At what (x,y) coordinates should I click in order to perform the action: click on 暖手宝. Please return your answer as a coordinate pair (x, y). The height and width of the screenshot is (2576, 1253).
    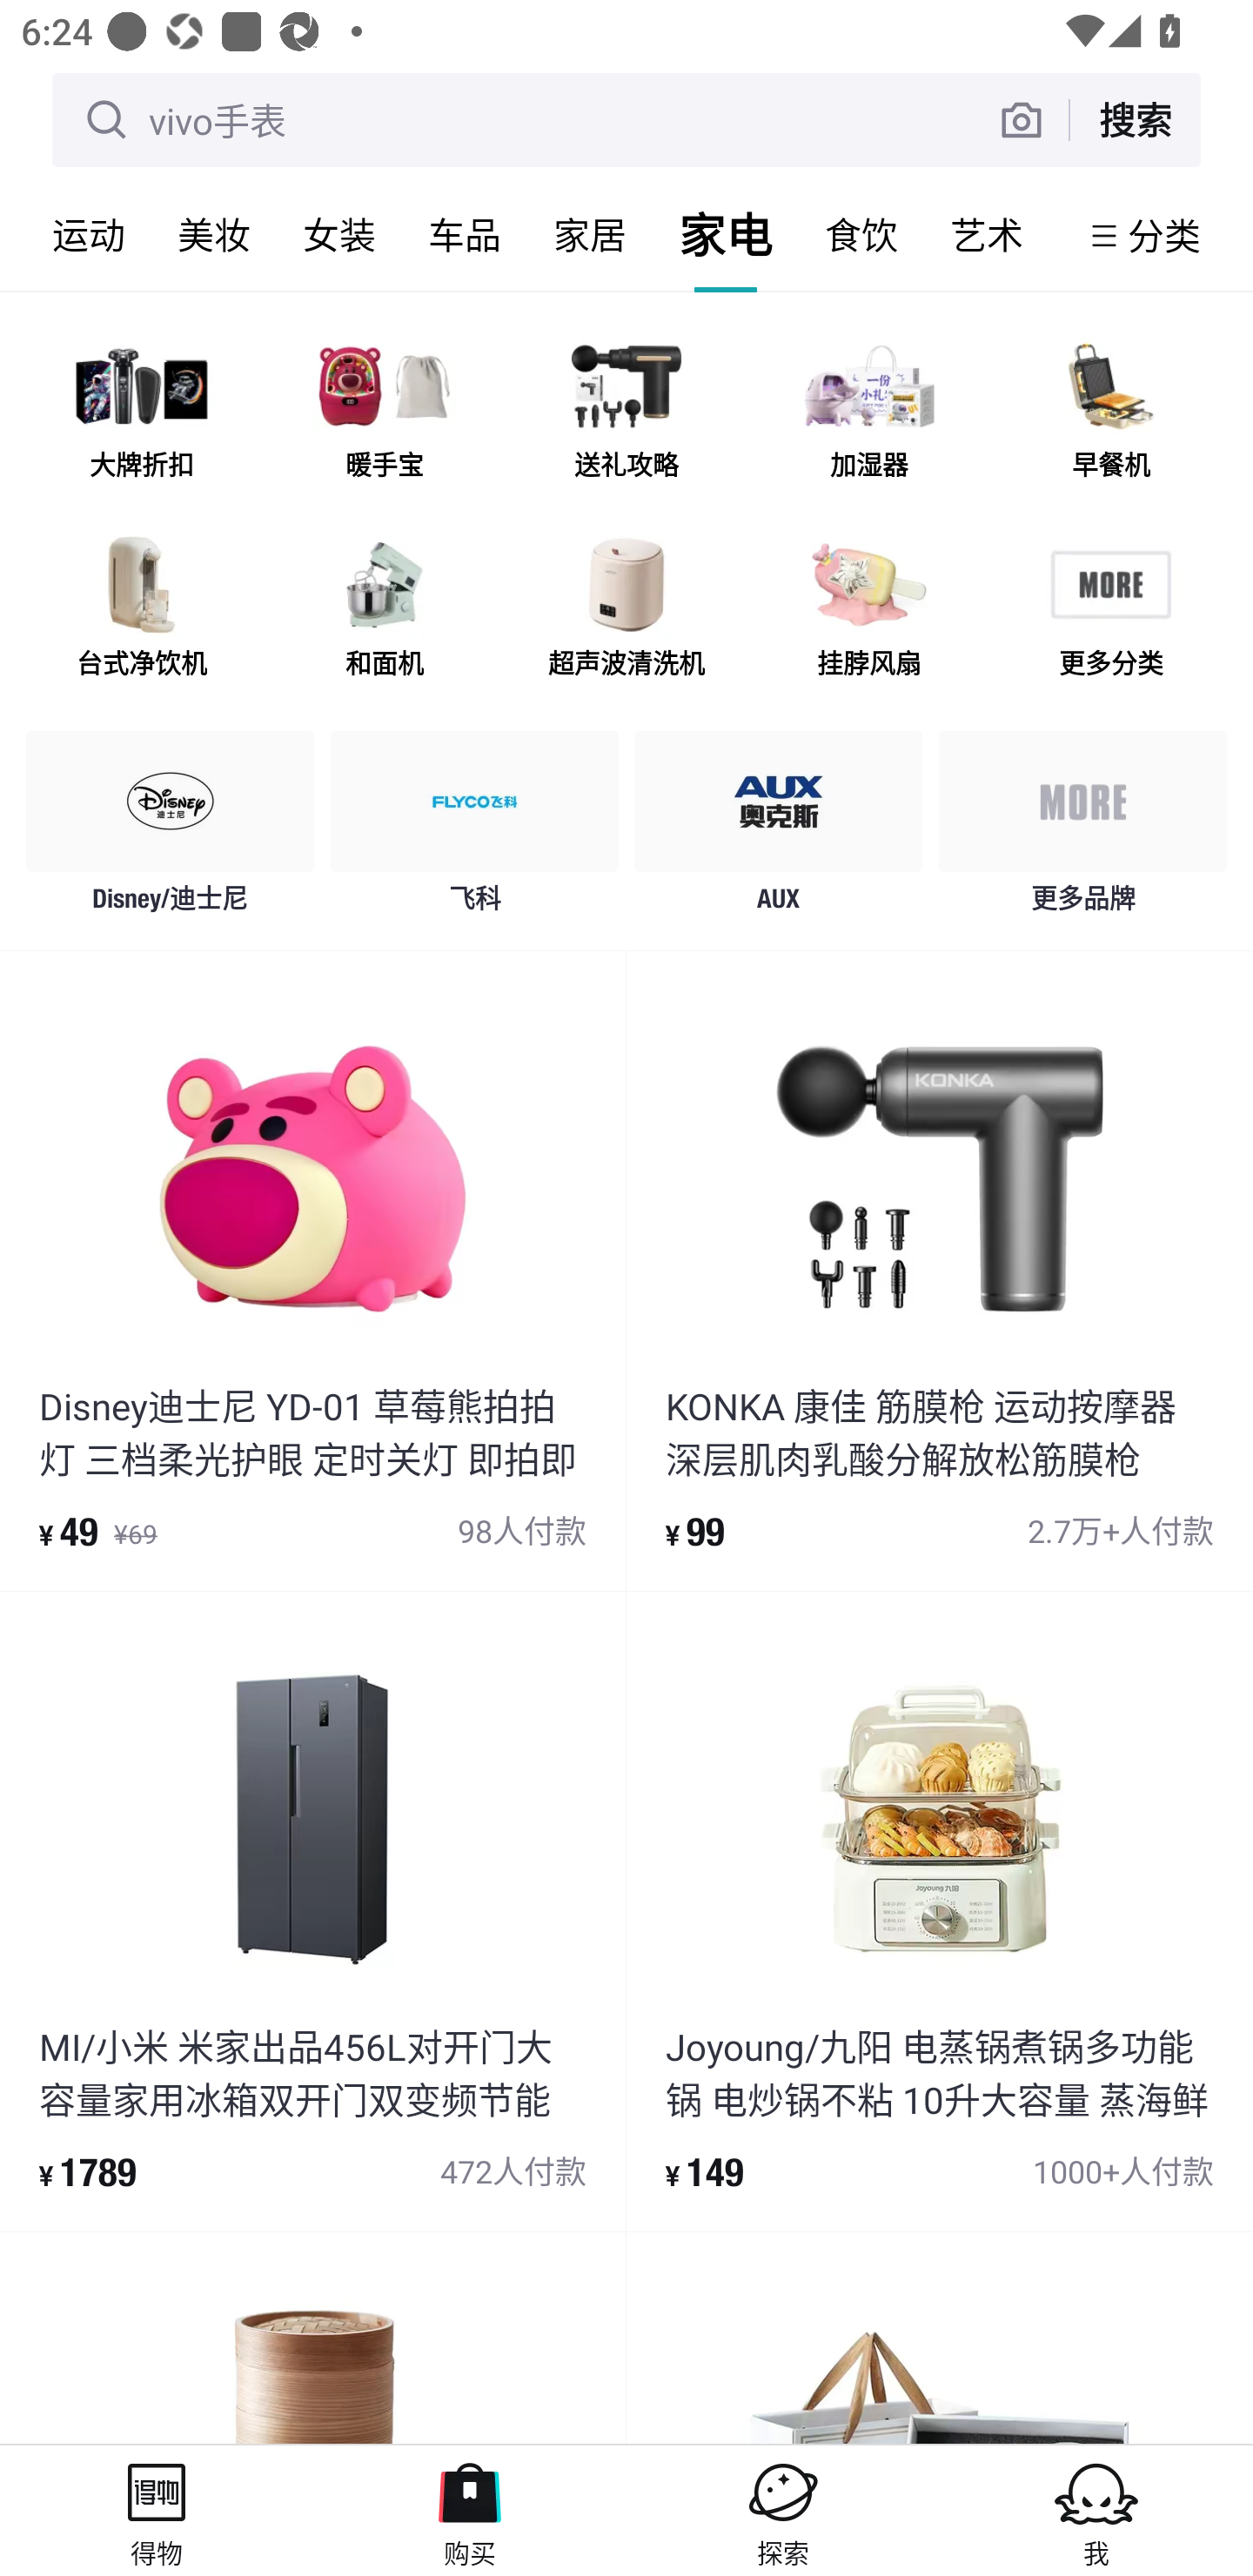
    Looking at the image, I should click on (384, 413).